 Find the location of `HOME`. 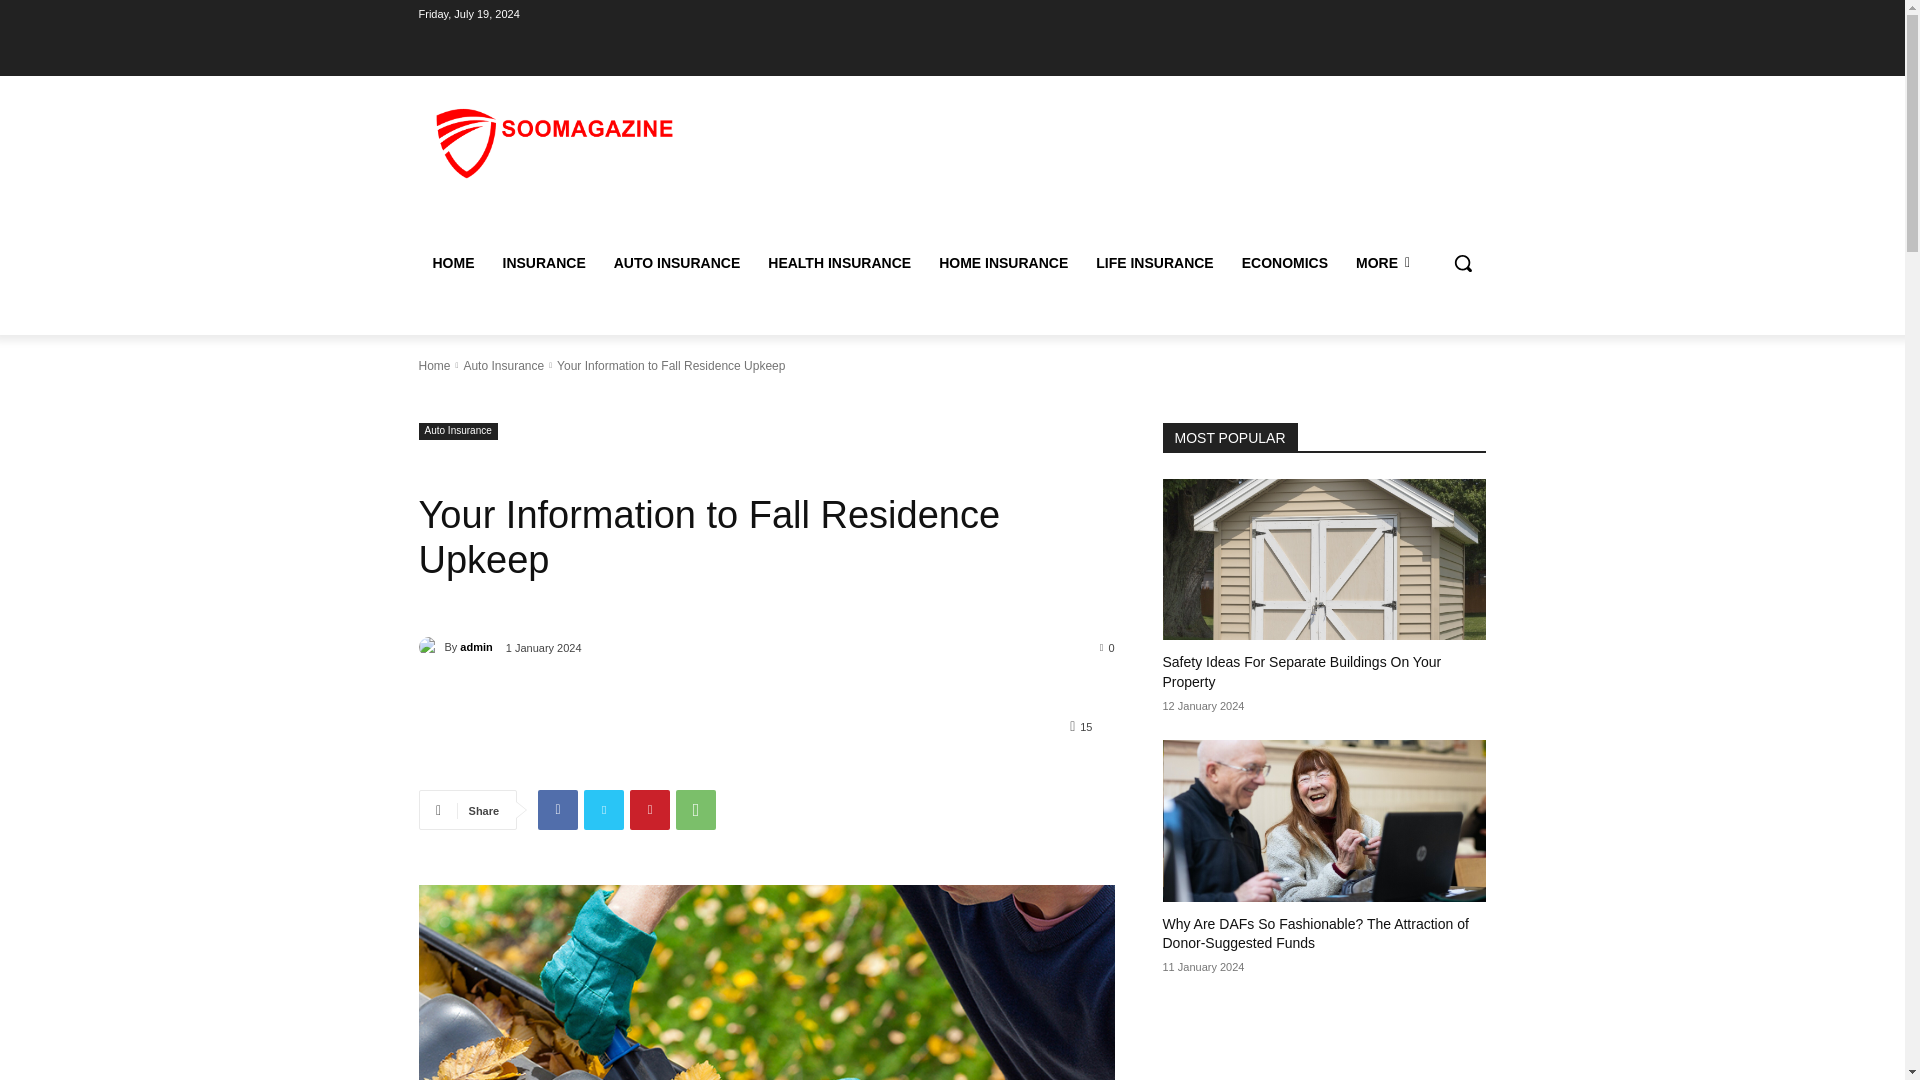

HOME is located at coordinates (452, 262).